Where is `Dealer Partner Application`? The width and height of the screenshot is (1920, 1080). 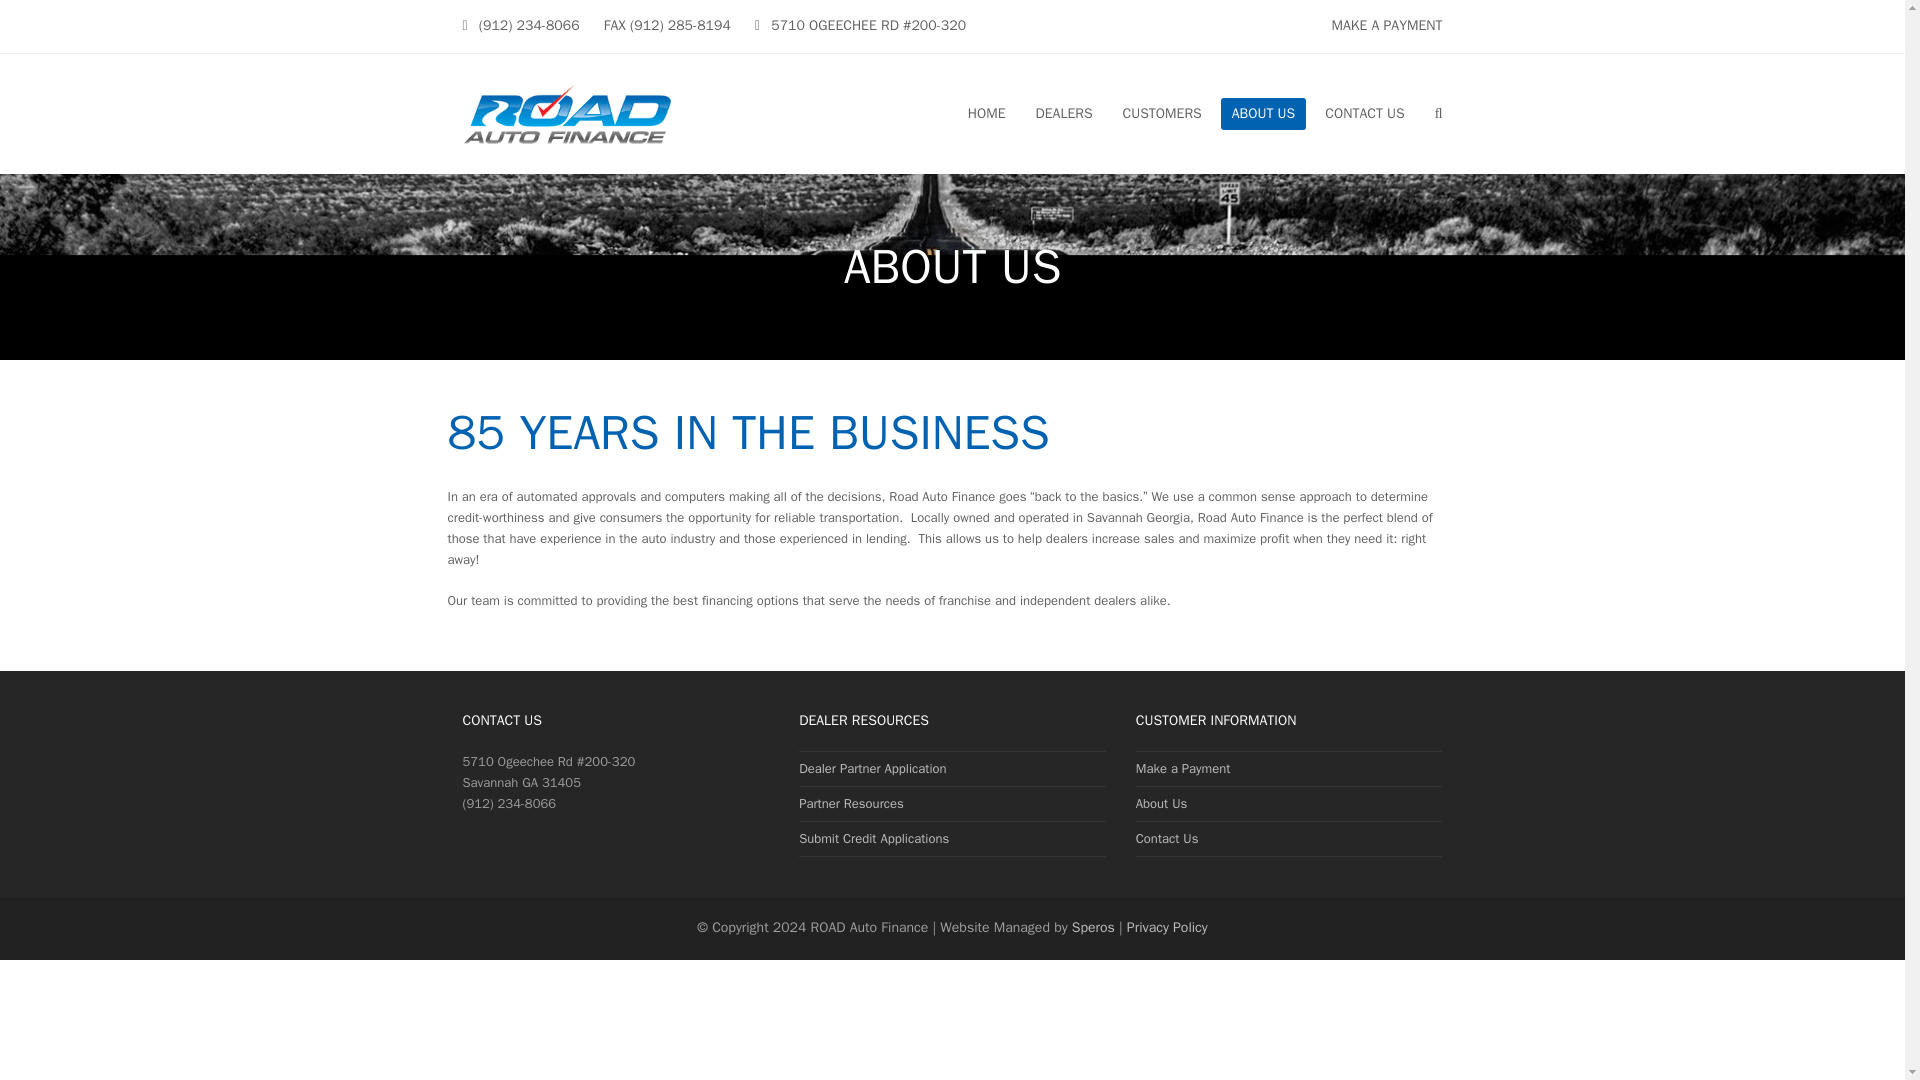 Dealer Partner Application is located at coordinates (872, 768).